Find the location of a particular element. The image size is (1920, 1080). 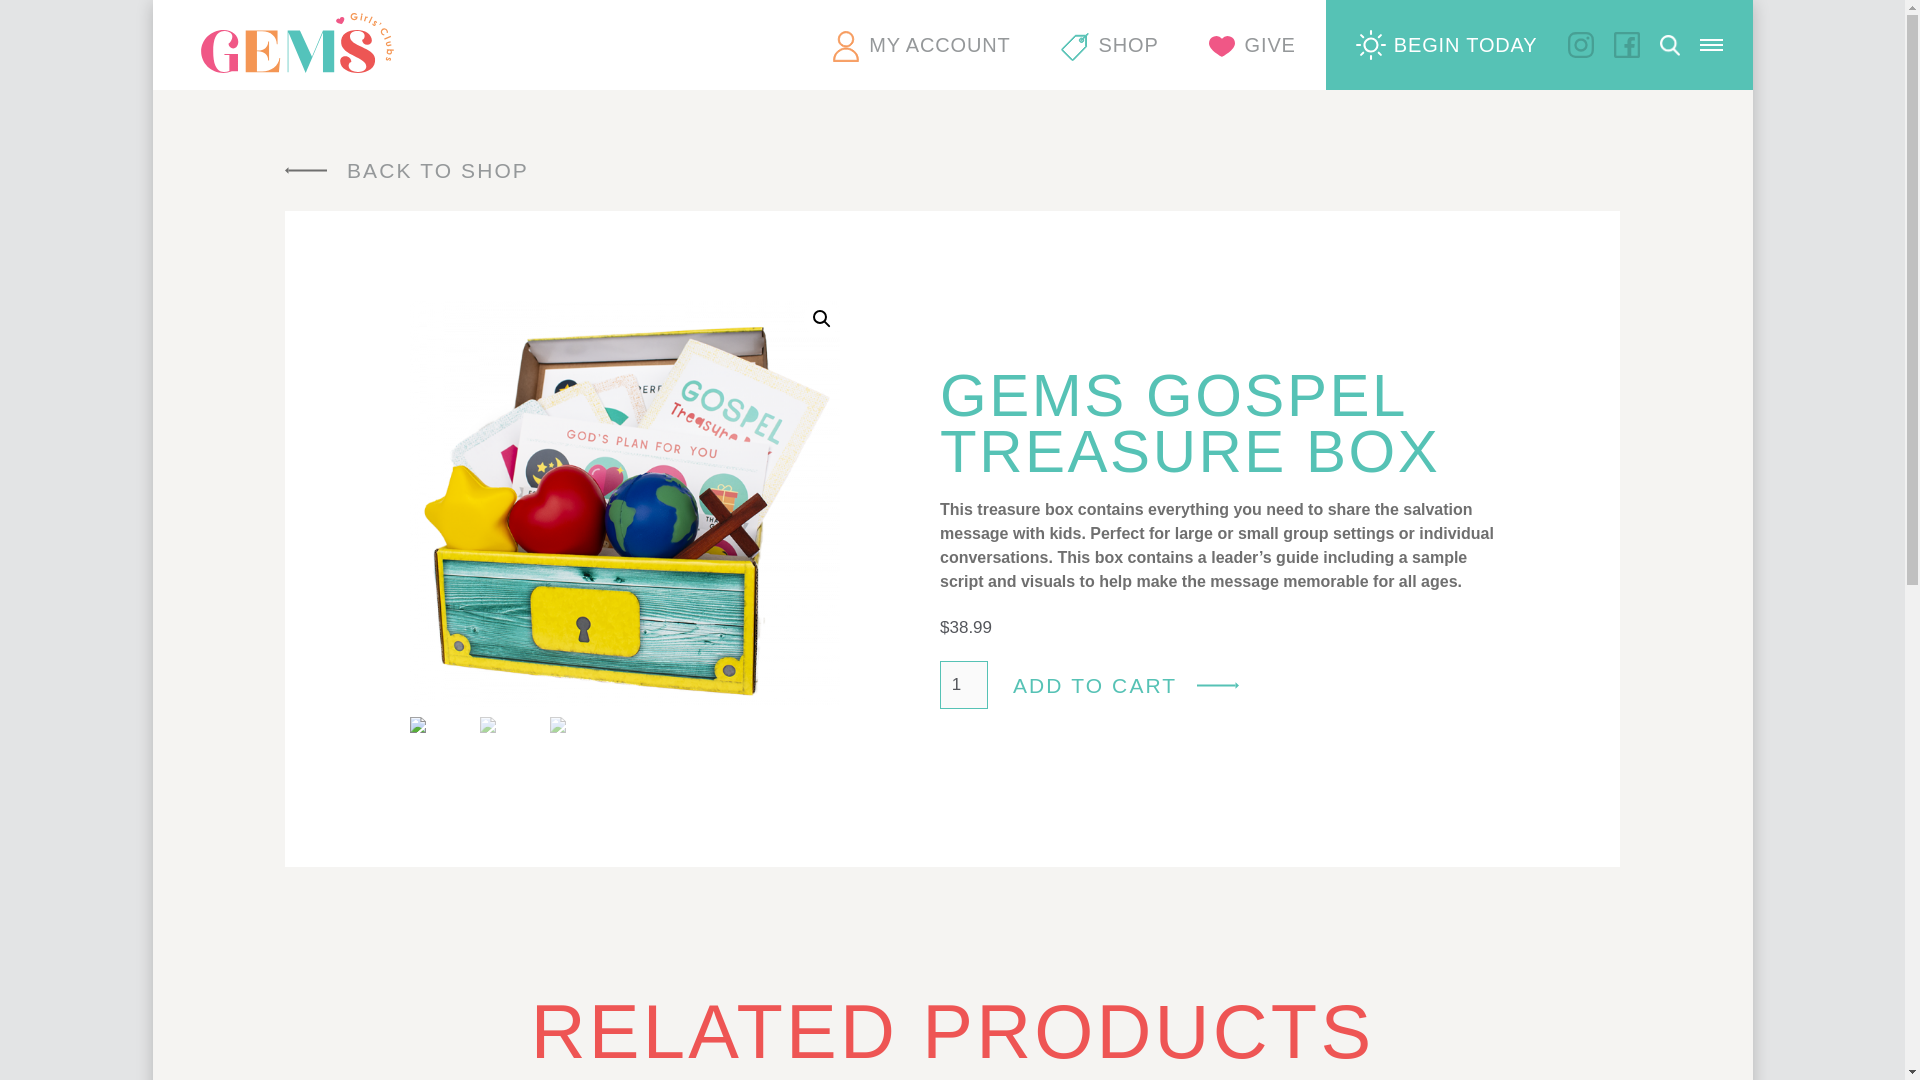

1 is located at coordinates (964, 684).